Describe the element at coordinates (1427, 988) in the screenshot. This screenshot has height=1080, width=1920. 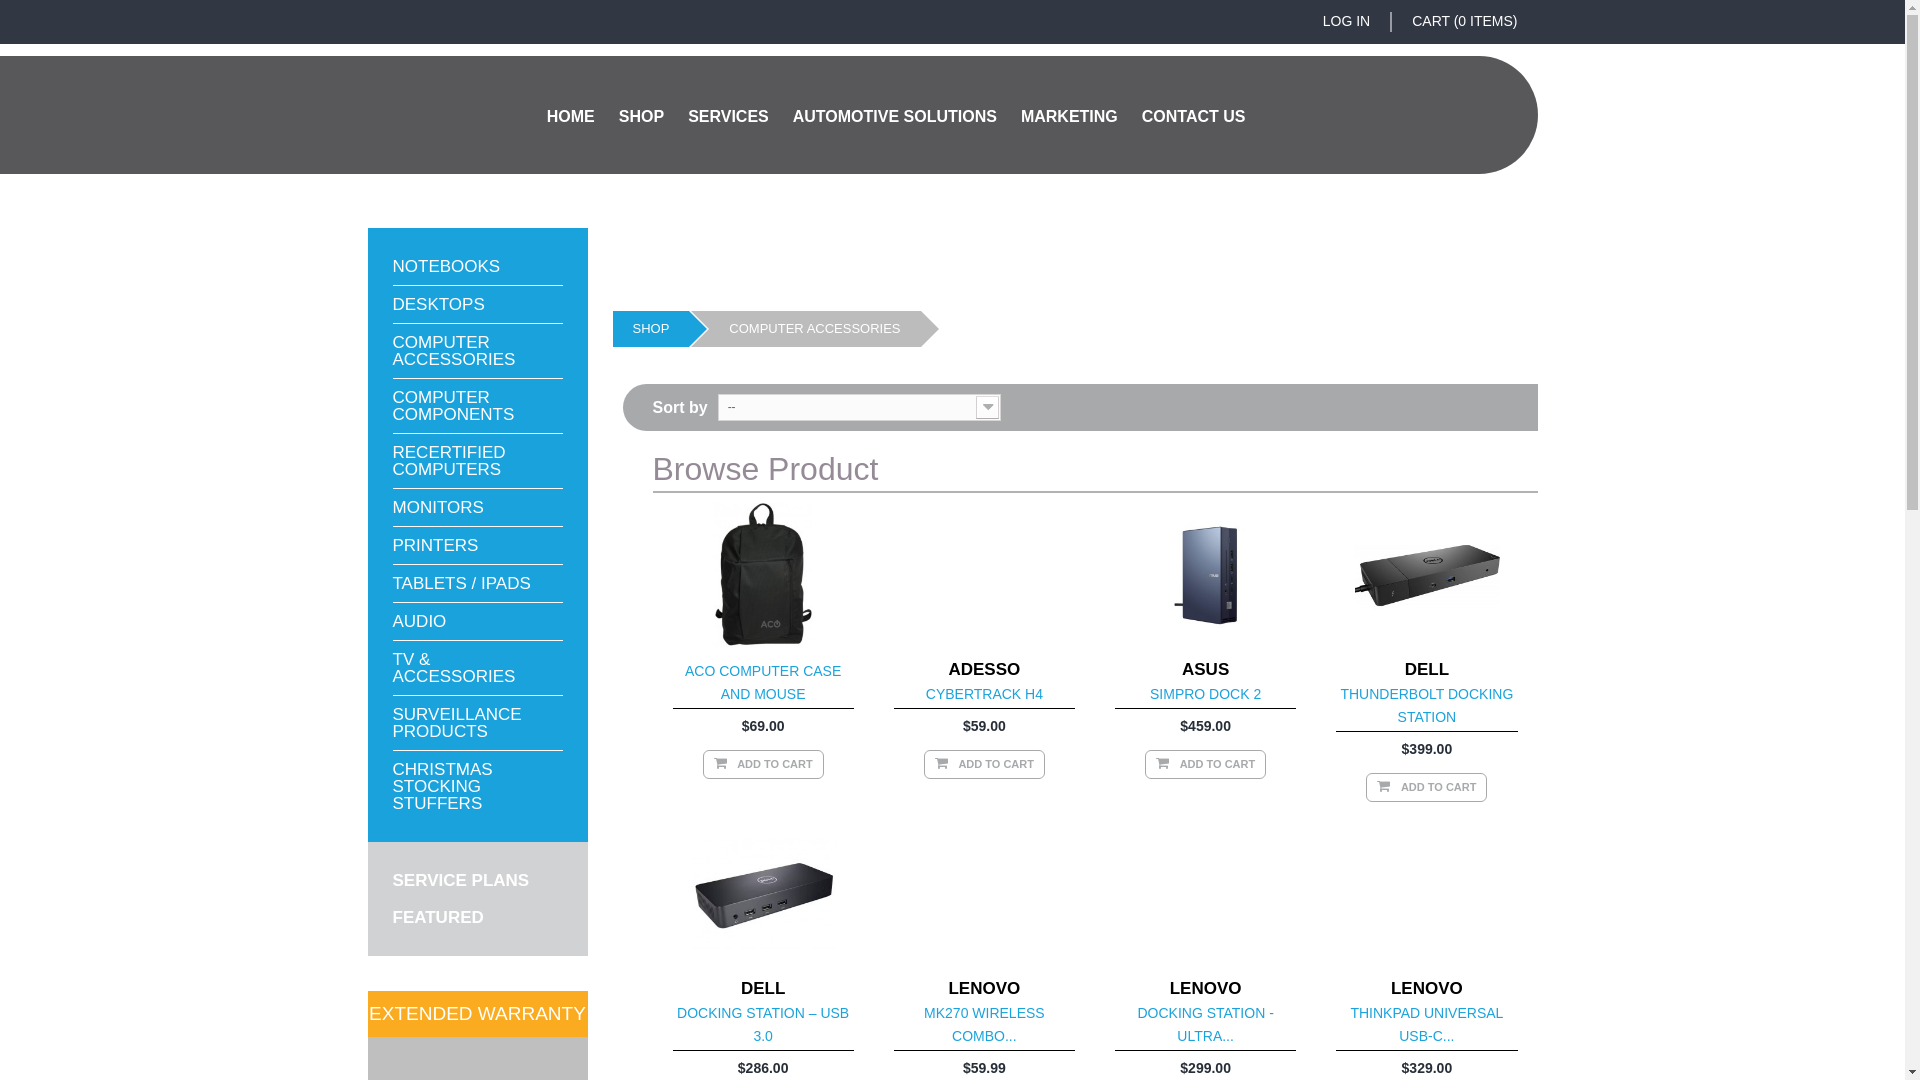
I see `LENOVO` at that location.